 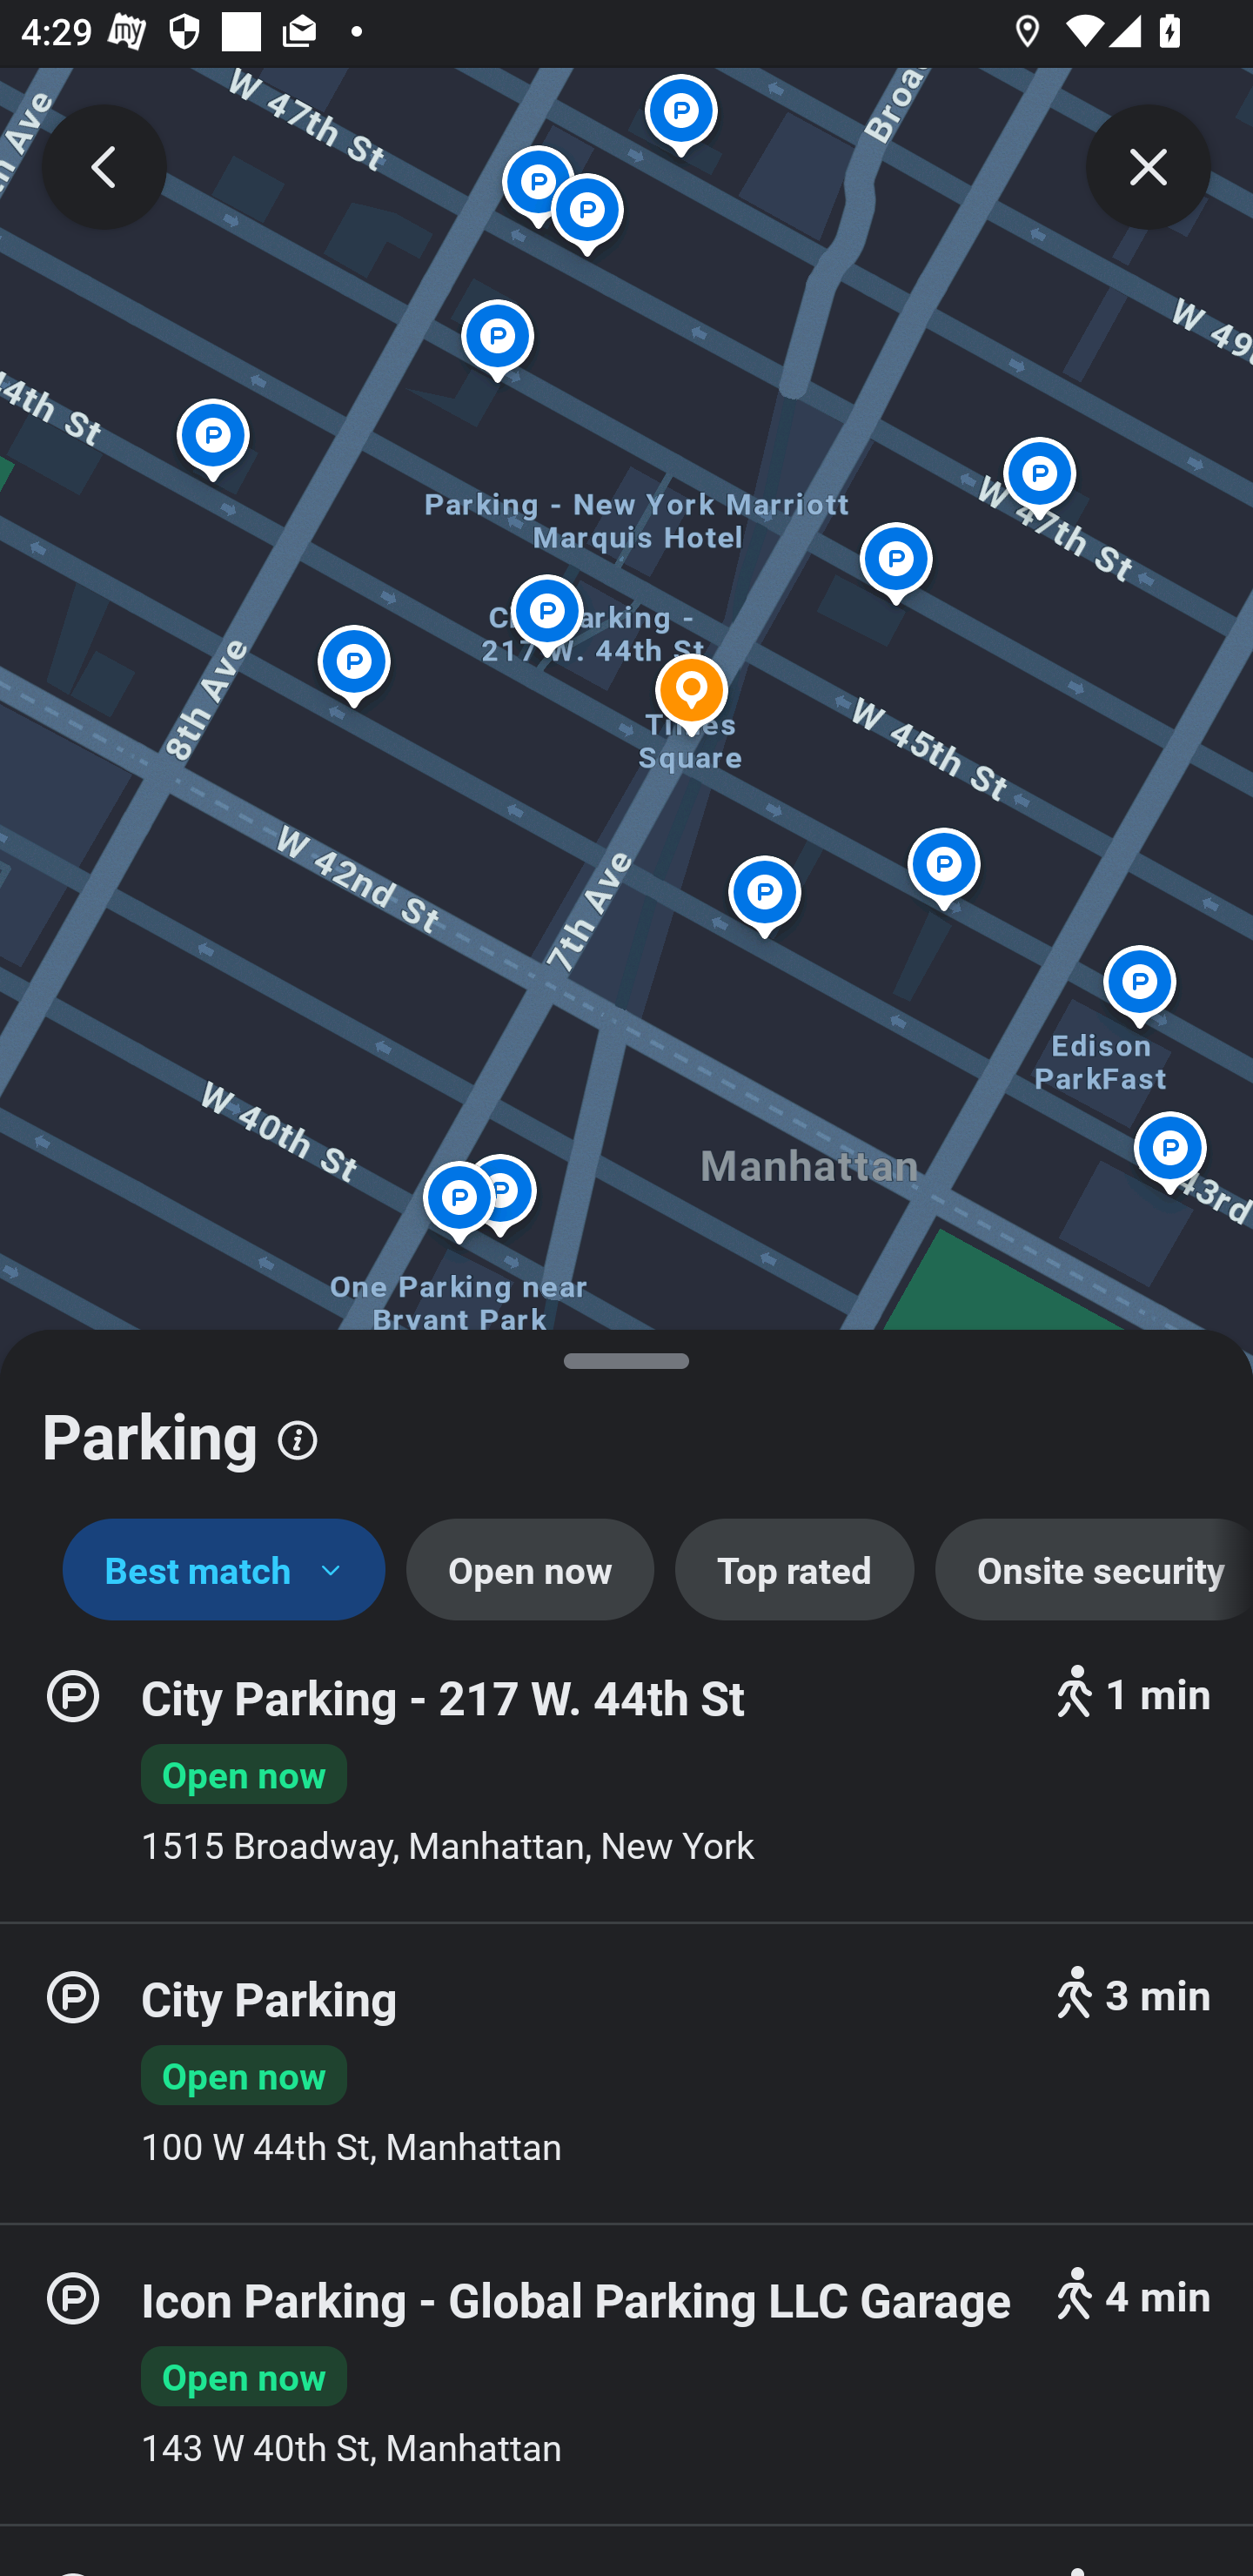 I want to click on Onsite security, so click(x=1095, y=1570).